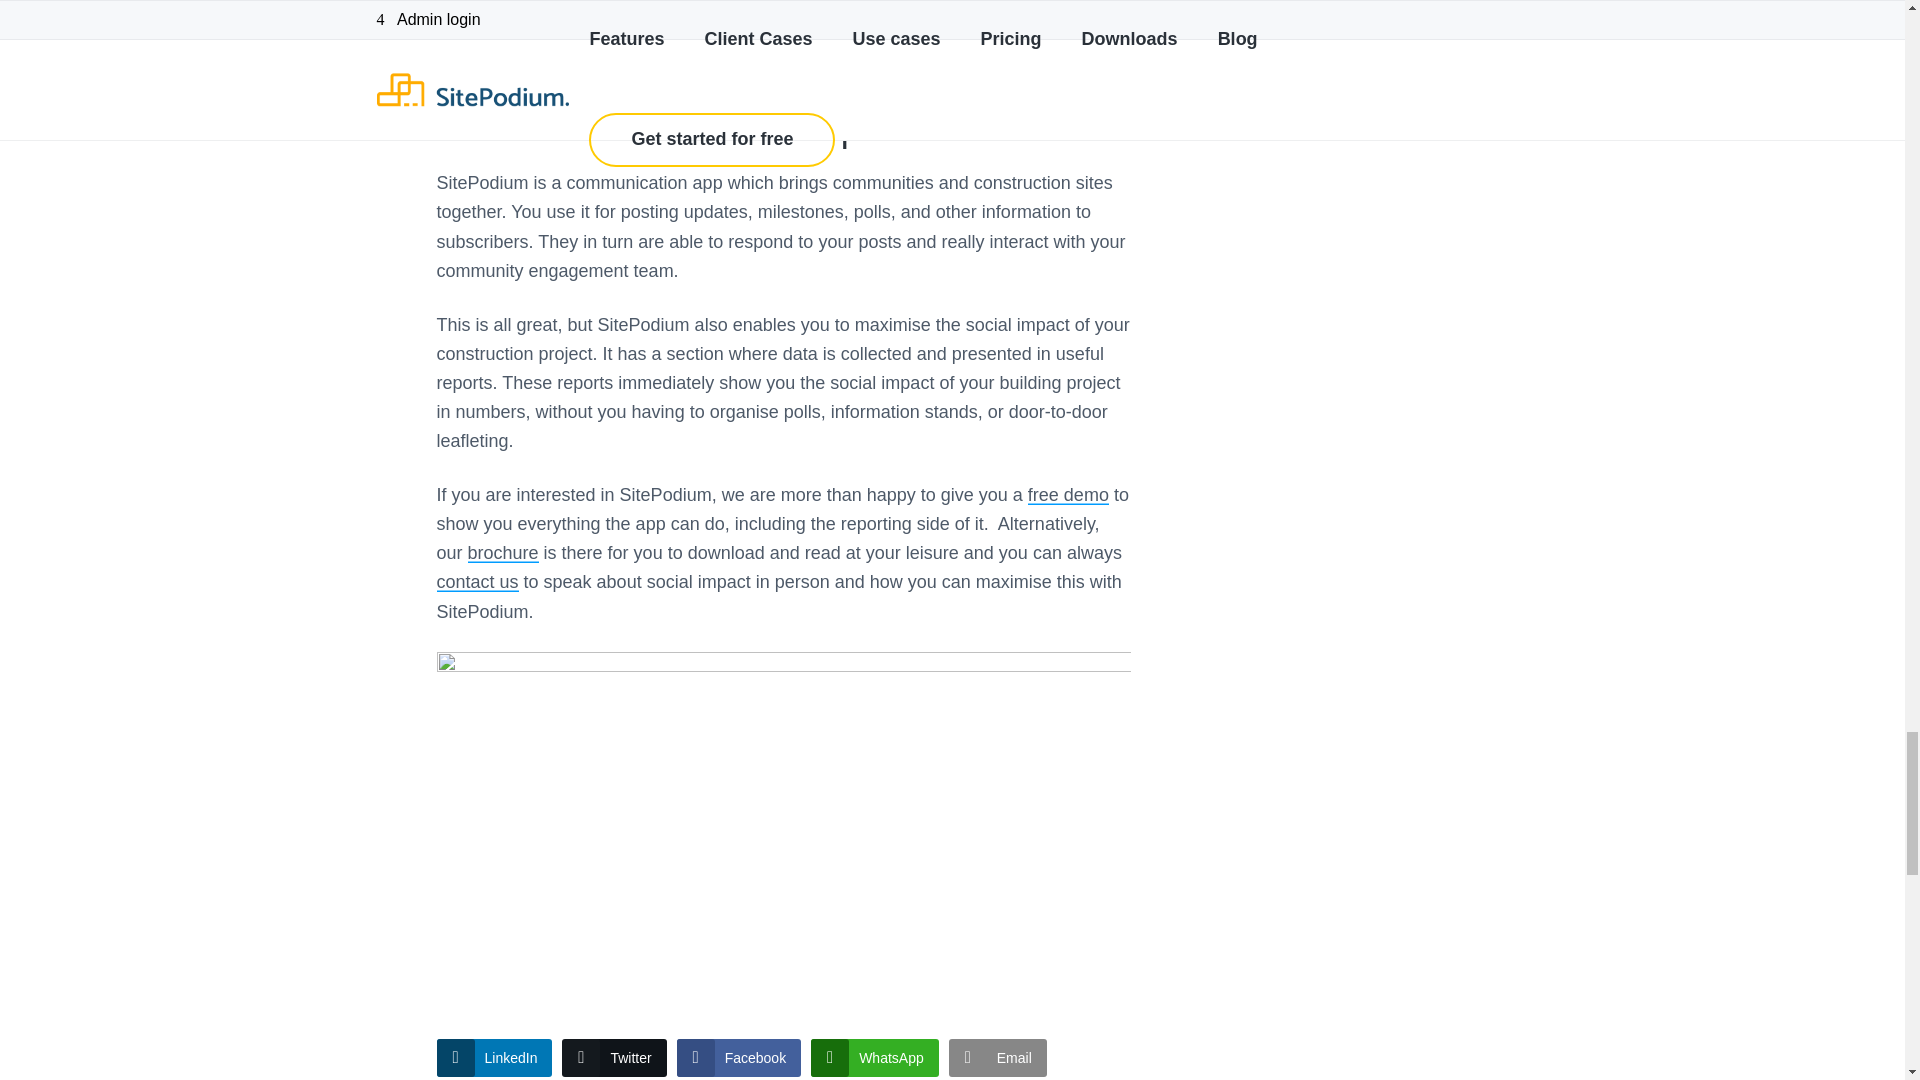  What do you see at coordinates (504, 552) in the screenshot?
I see `brochure` at bounding box center [504, 552].